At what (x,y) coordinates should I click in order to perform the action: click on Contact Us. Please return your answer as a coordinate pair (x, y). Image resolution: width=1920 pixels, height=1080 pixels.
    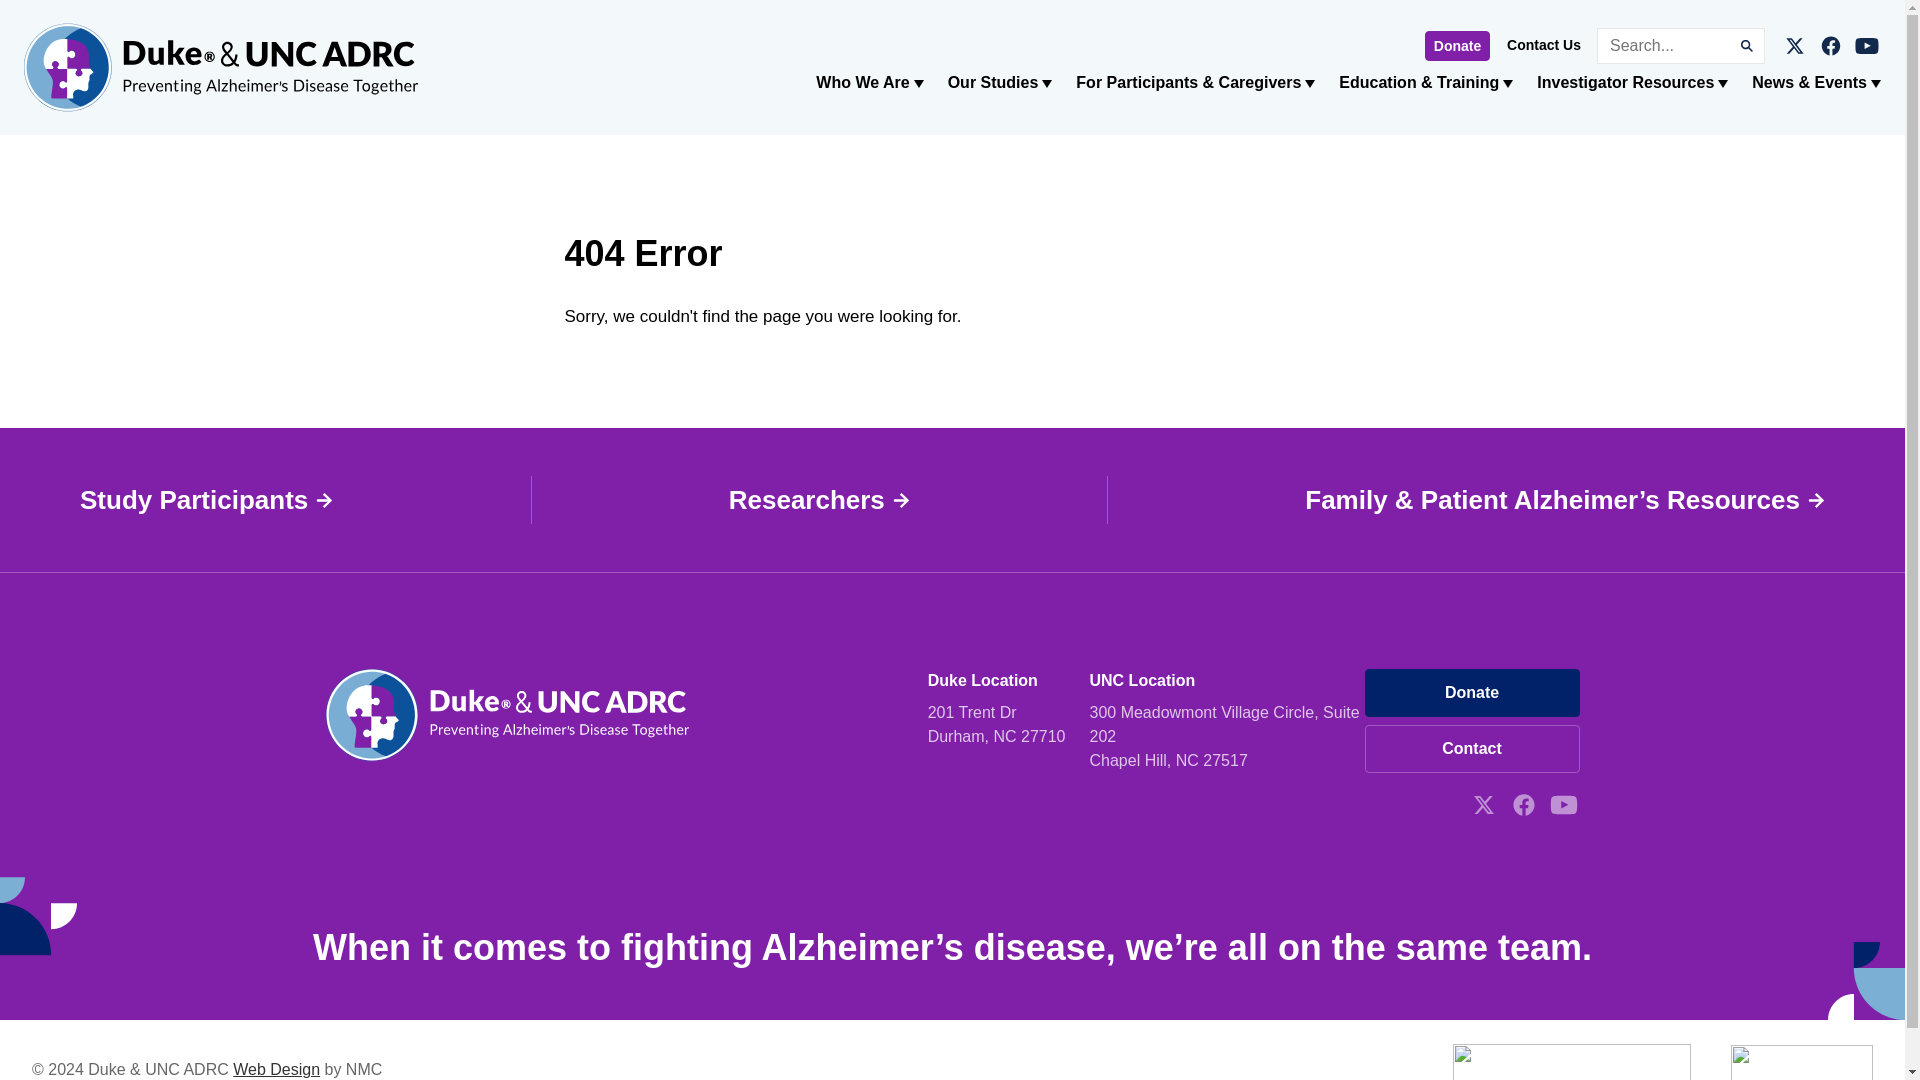
    Looking at the image, I should click on (1544, 44).